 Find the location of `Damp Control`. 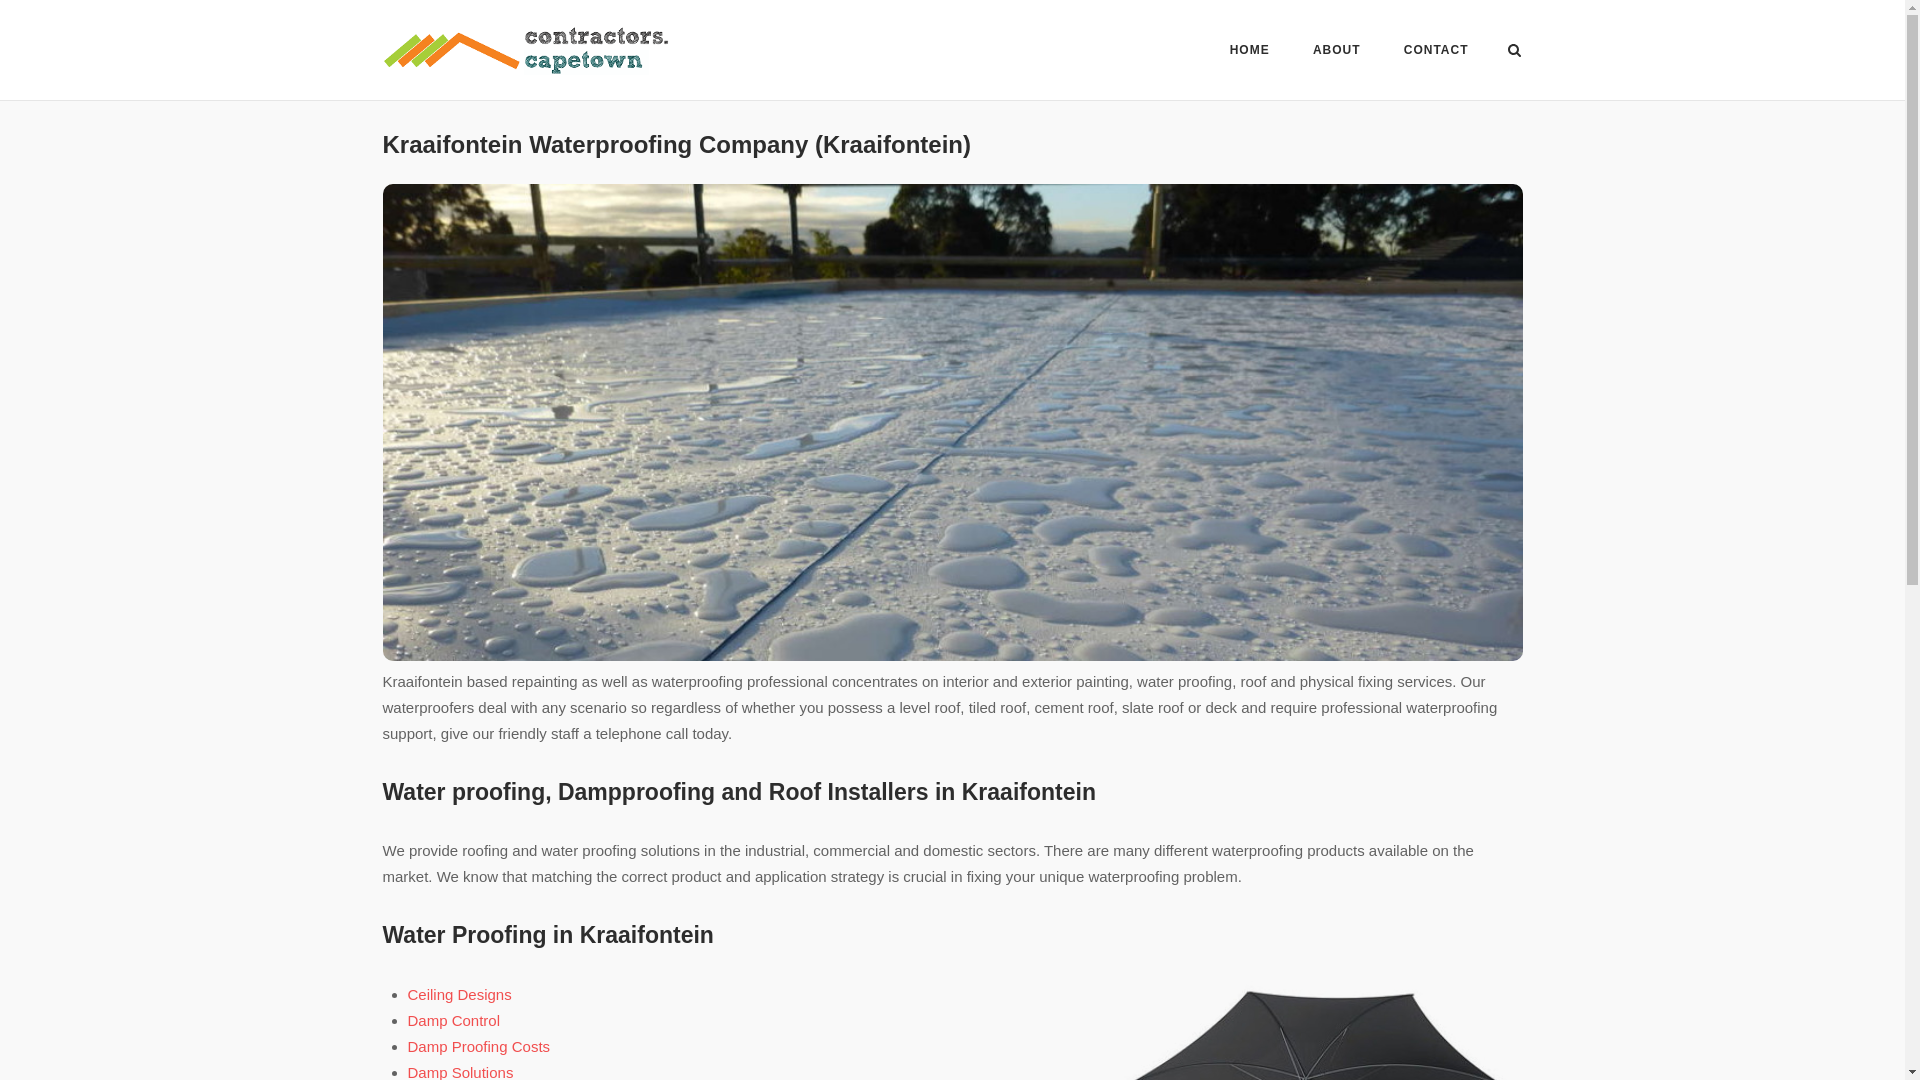

Damp Control is located at coordinates (454, 1020).